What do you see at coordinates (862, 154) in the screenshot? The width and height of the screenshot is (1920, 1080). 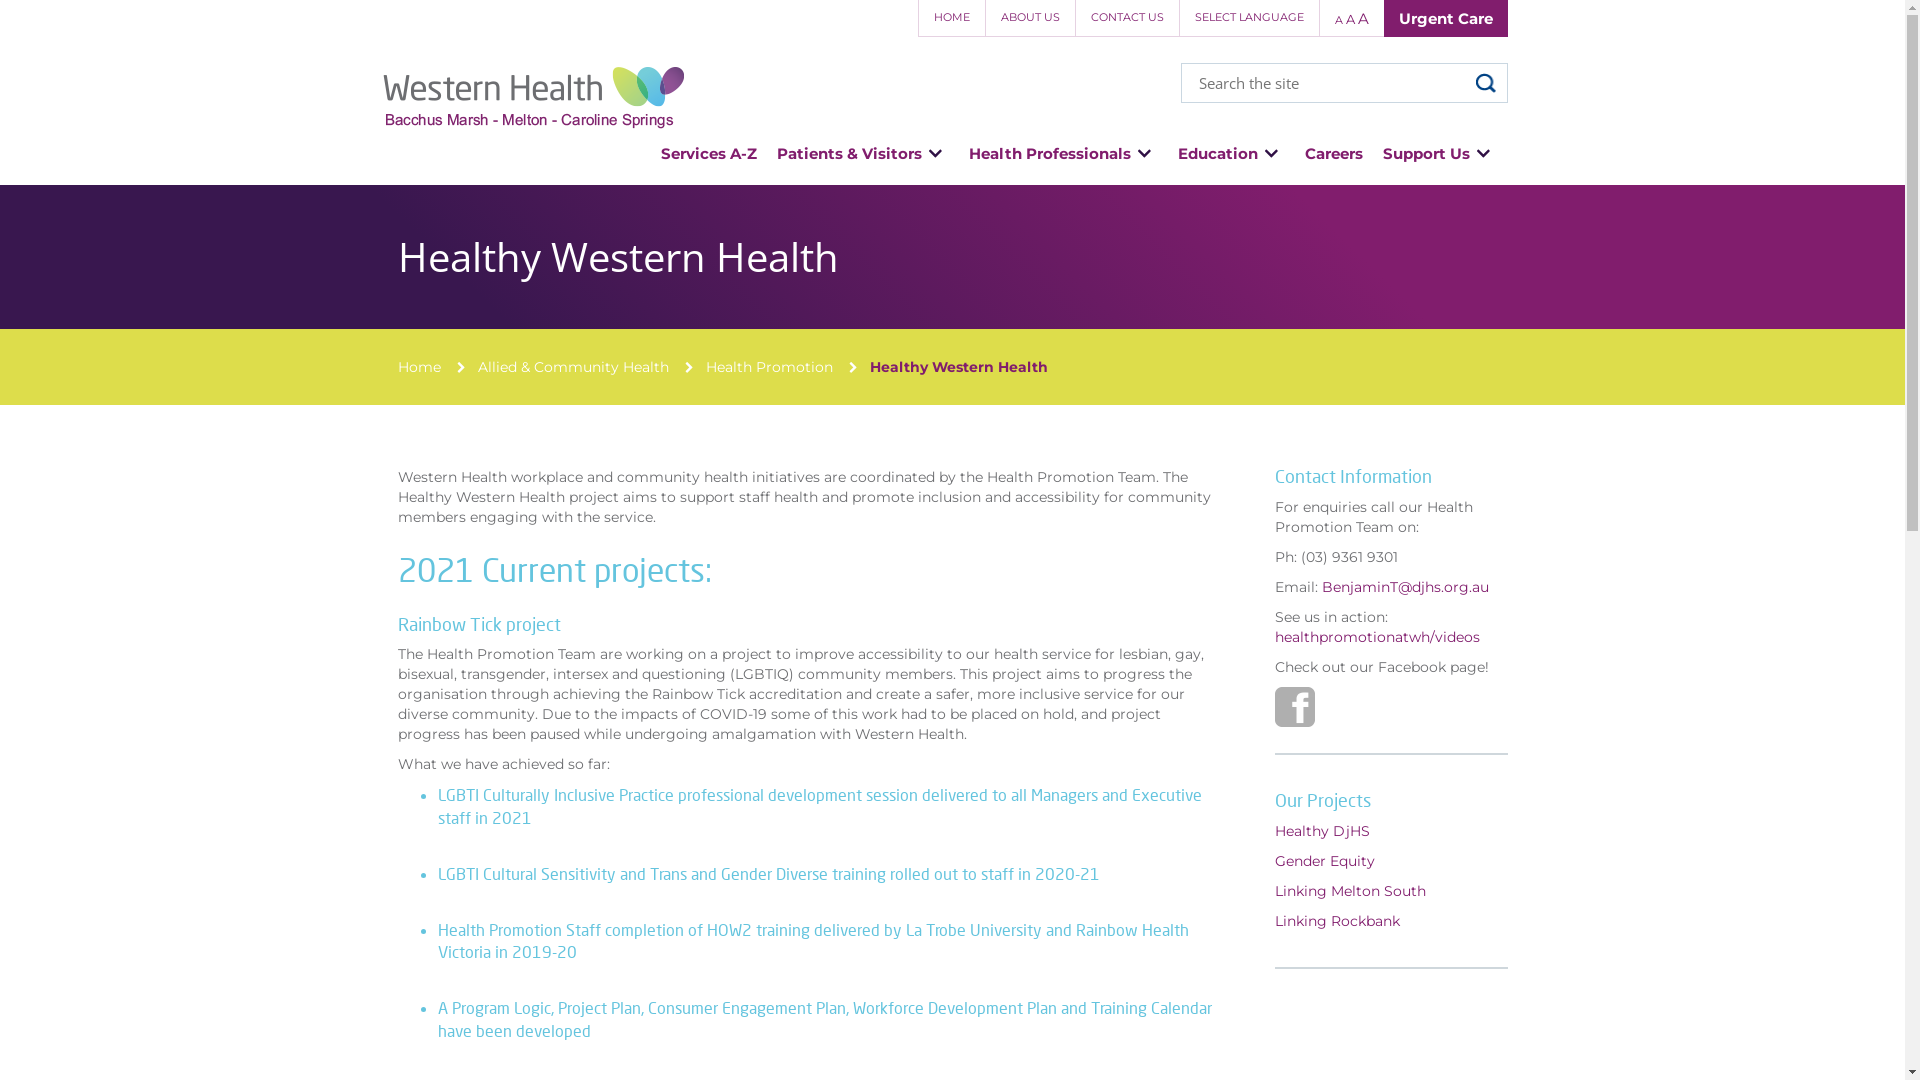 I see `Patients & Visitors` at bounding box center [862, 154].